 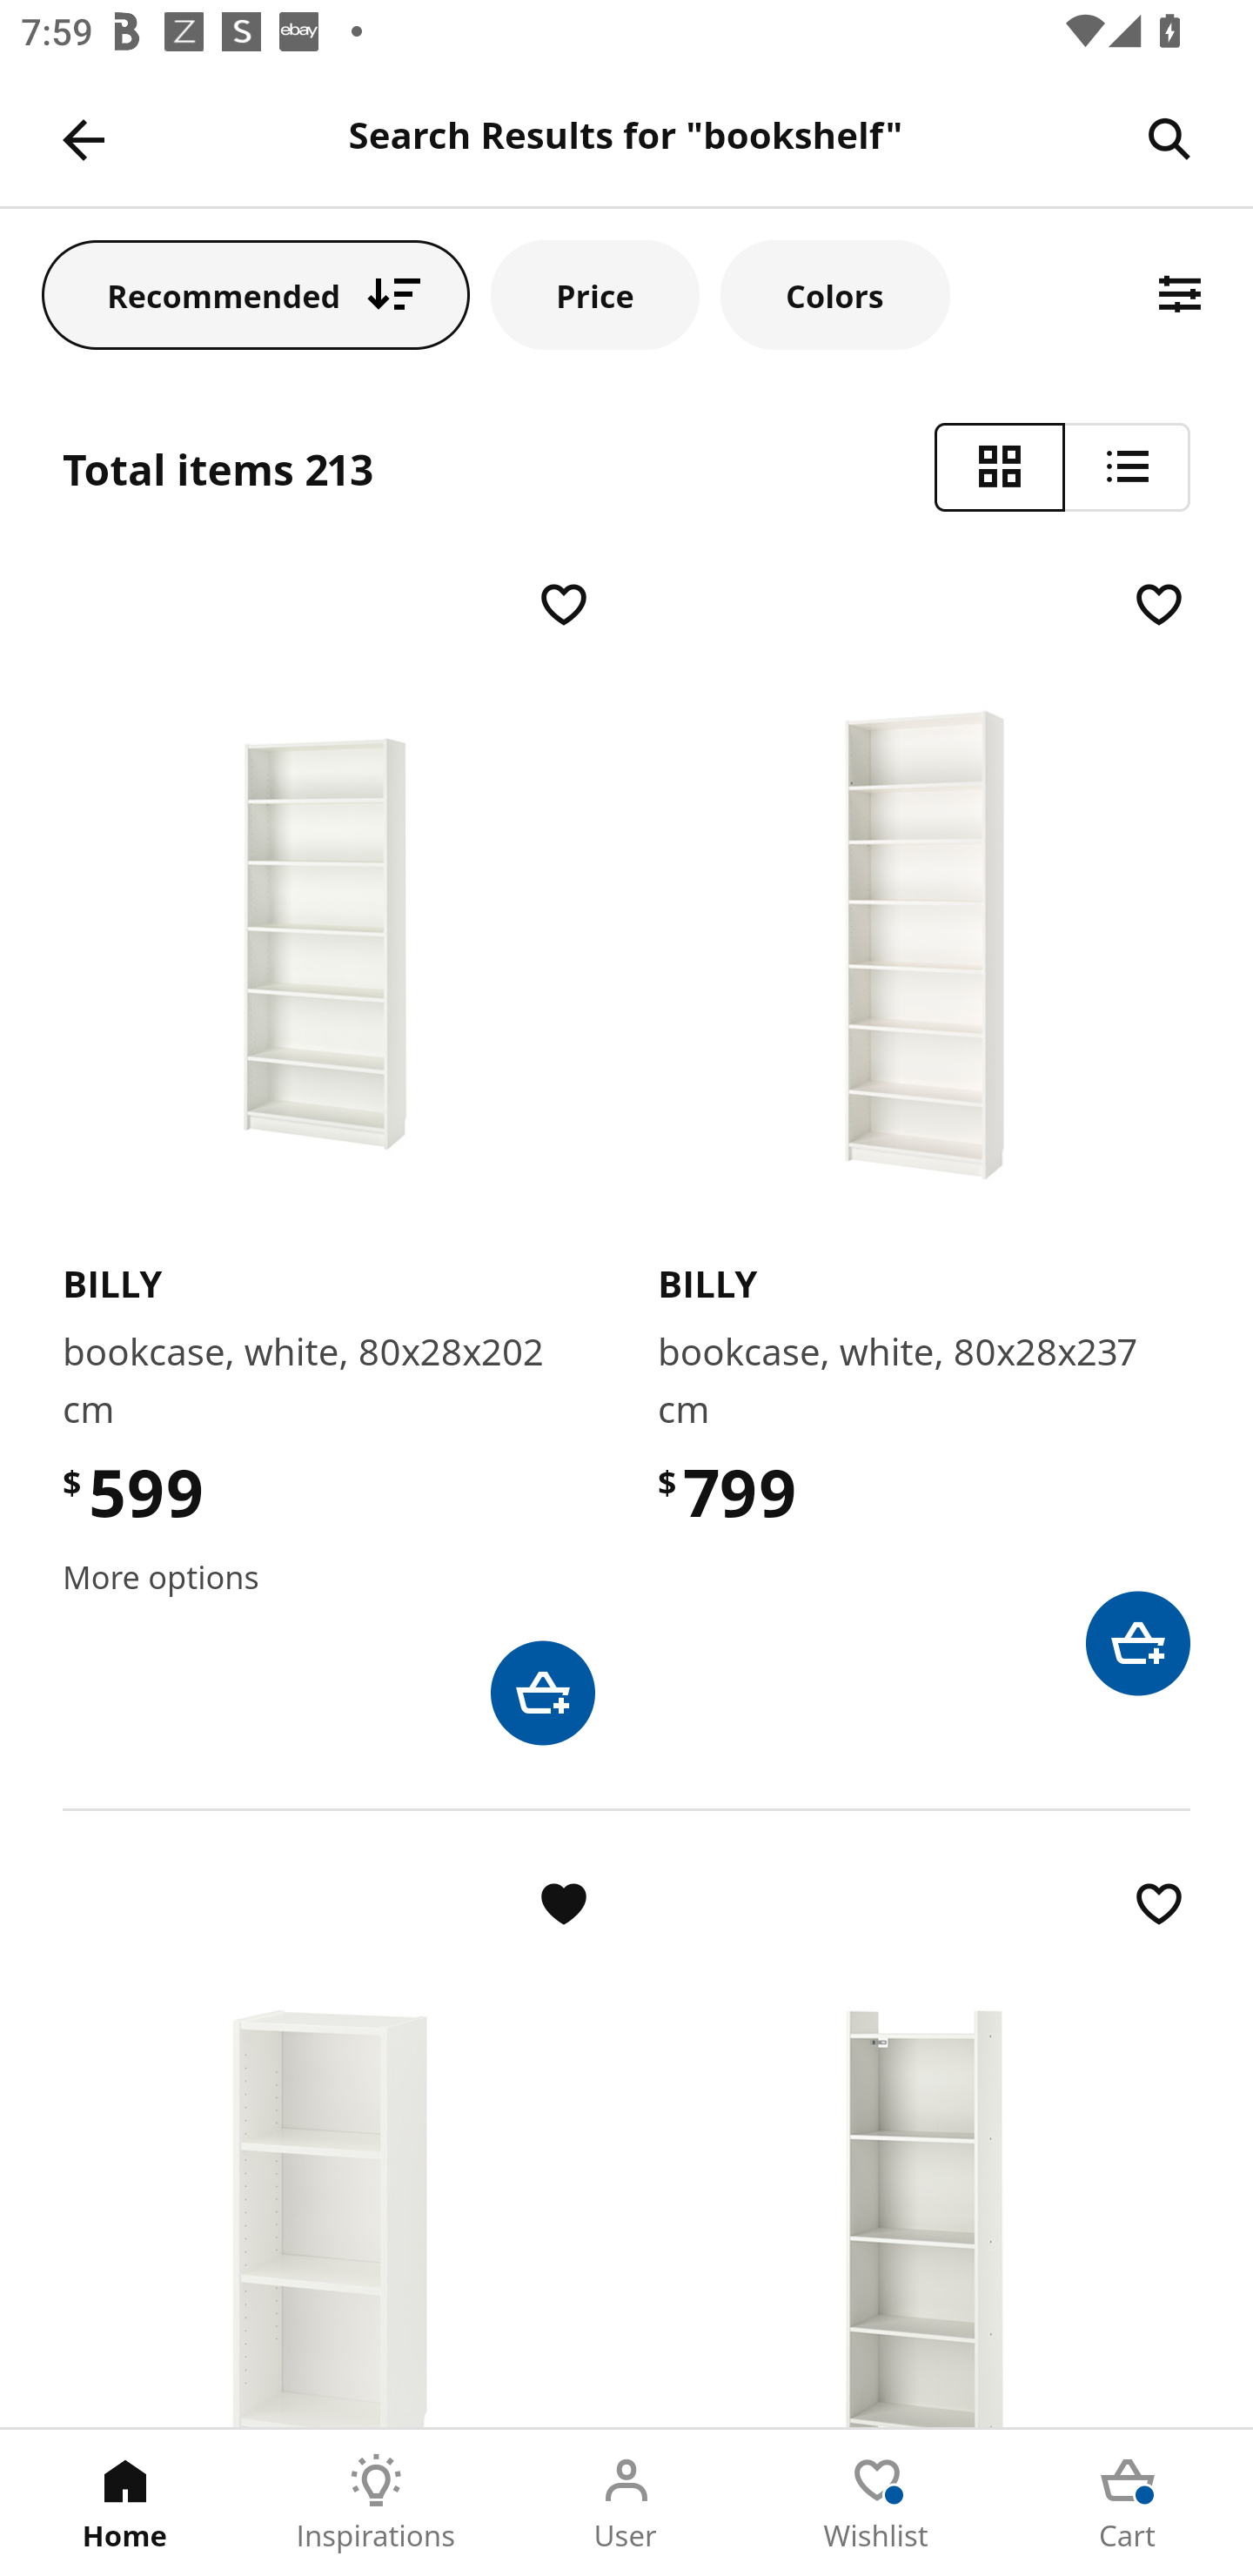 What do you see at coordinates (256, 294) in the screenshot?
I see `Recommended` at bounding box center [256, 294].